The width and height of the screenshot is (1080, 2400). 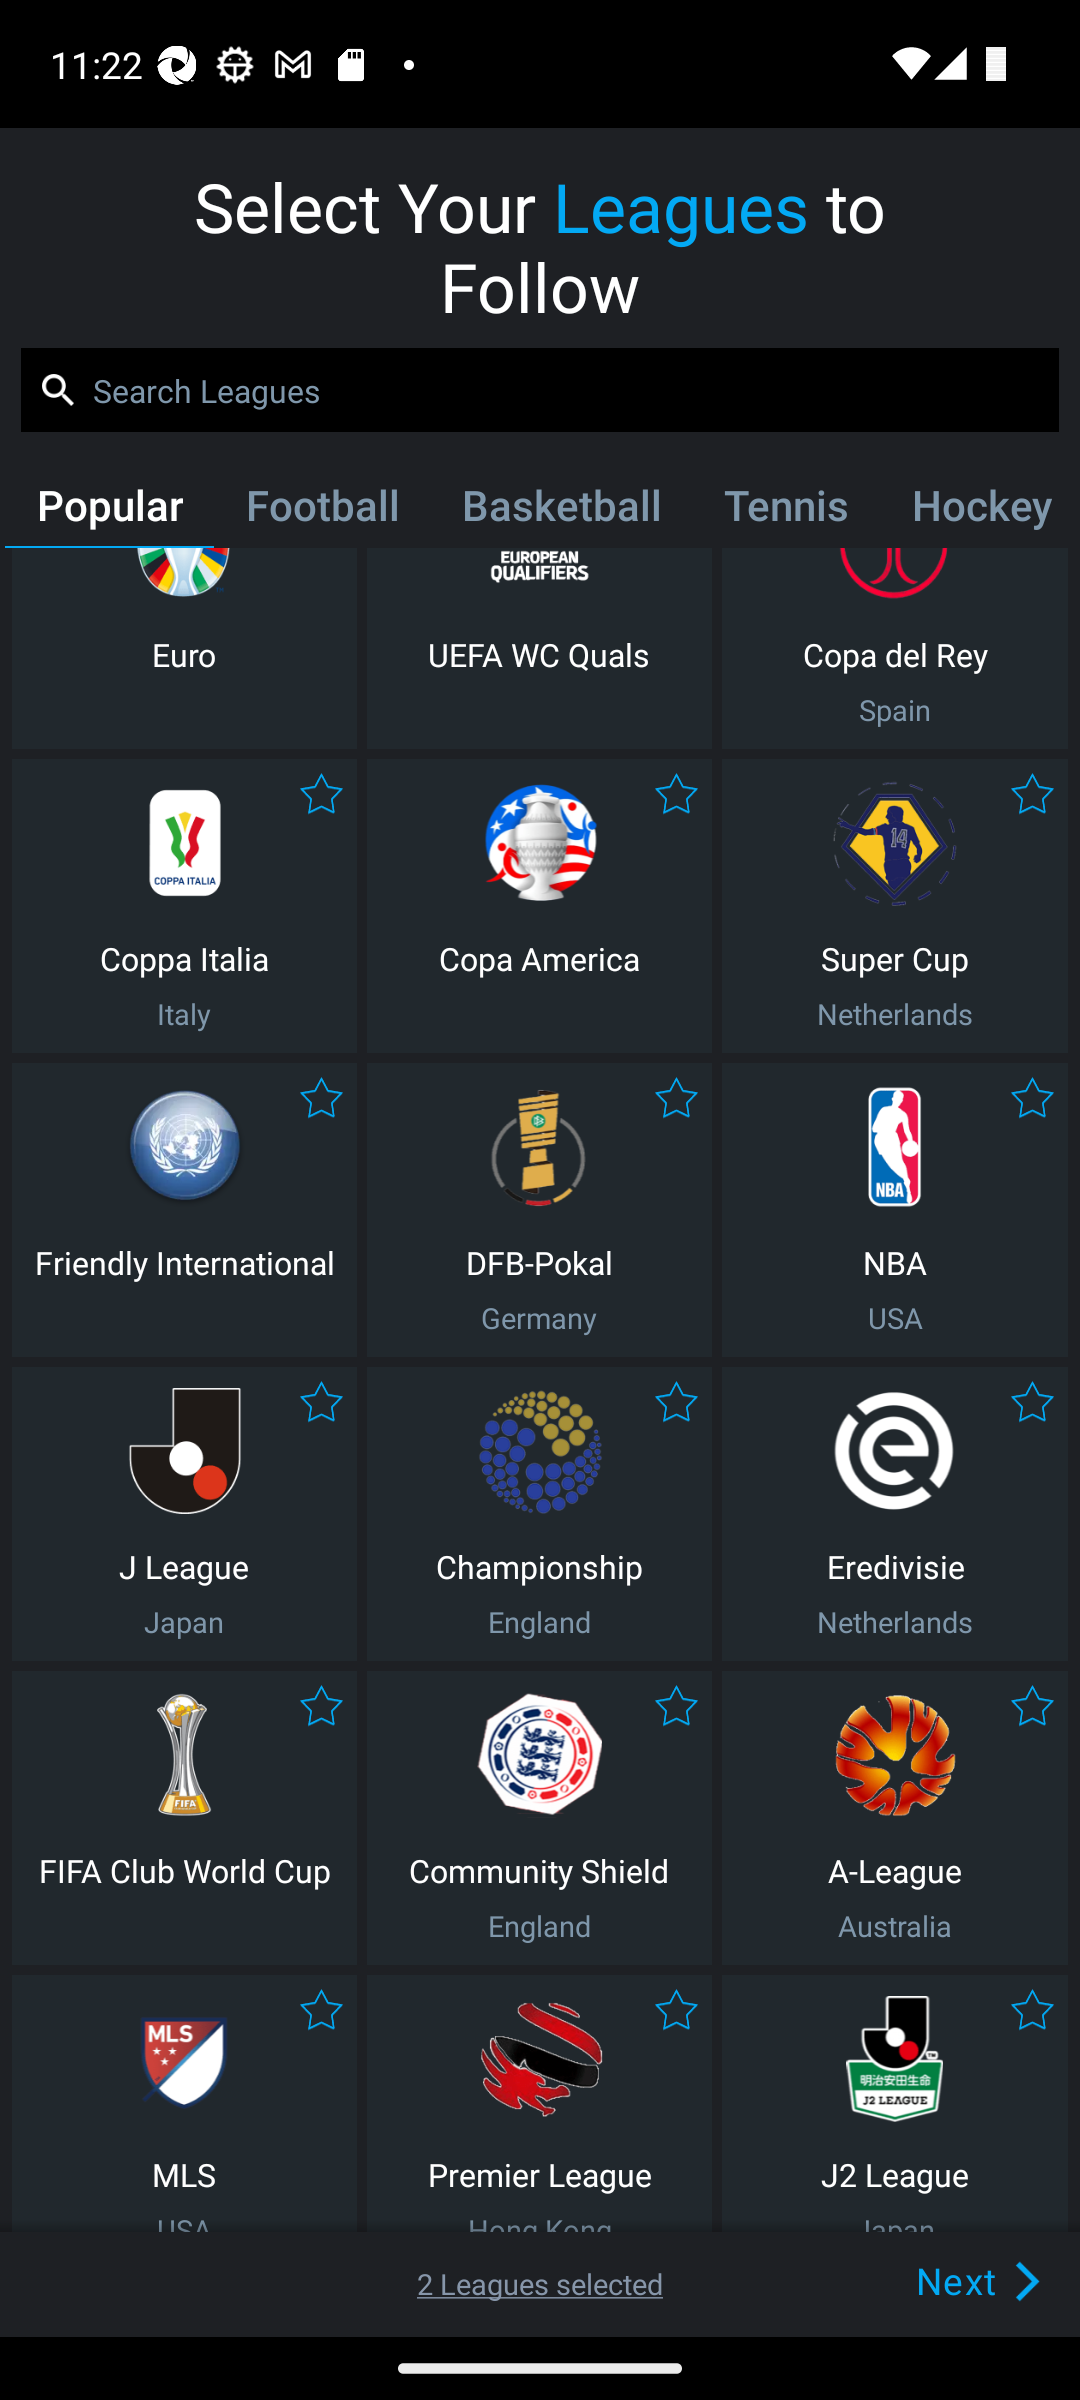 What do you see at coordinates (932, 2280) in the screenshot?
I see `Next` at bounding box center [932, 2280].